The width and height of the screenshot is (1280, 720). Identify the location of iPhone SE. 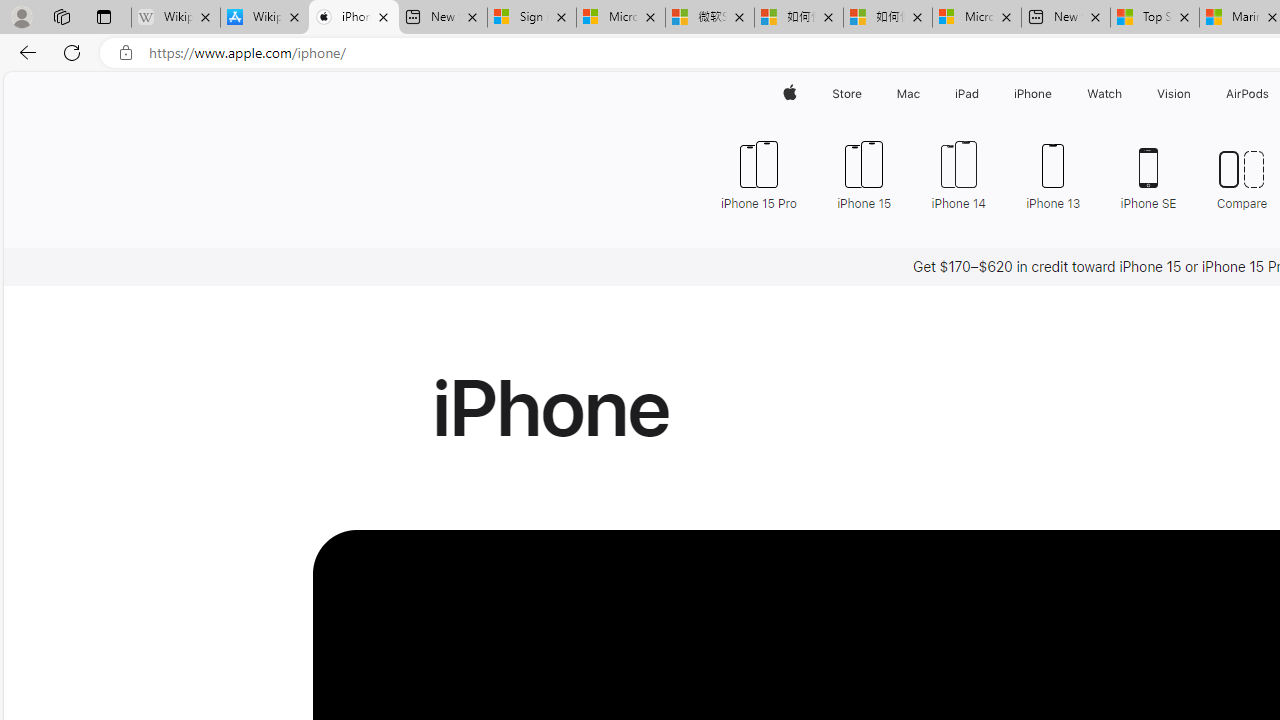
(1148, 174).